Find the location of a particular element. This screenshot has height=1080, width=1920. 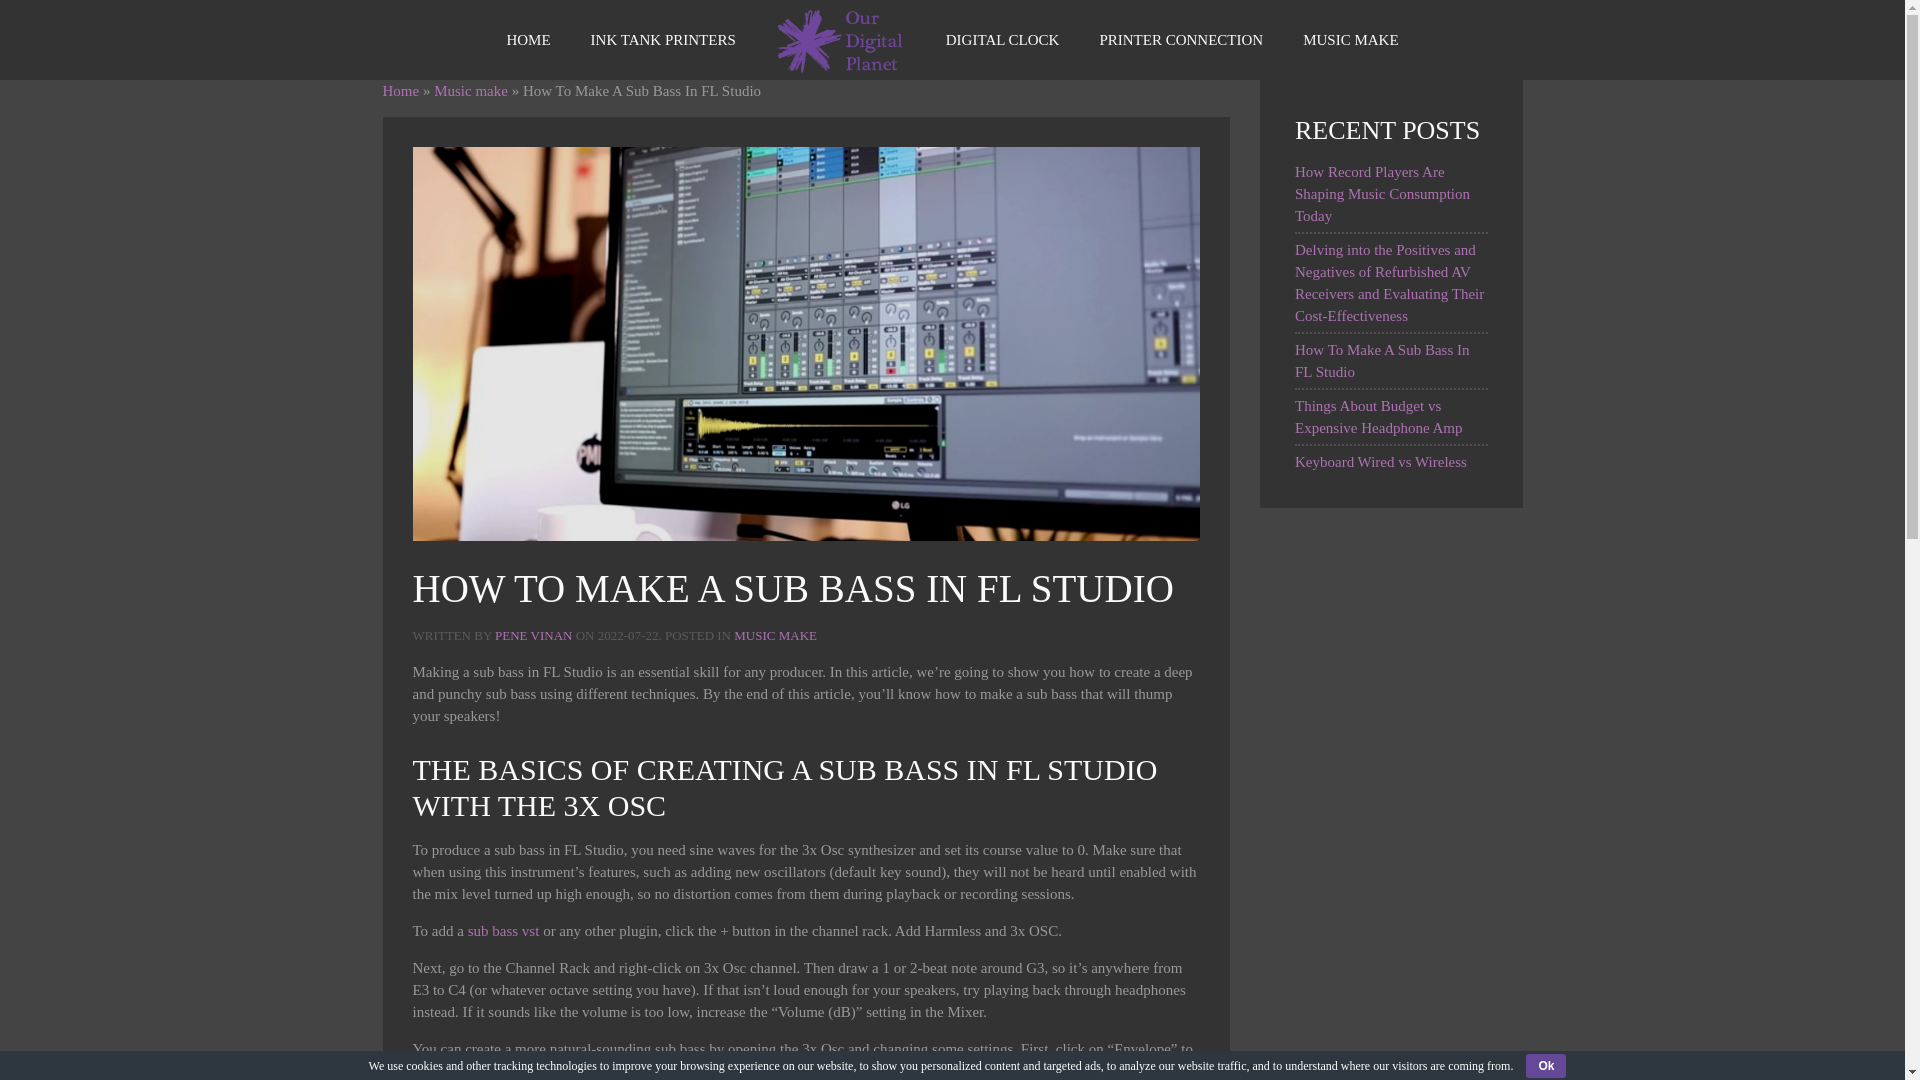

Keyboard Wired vs Wireless is located at coordinates (1380, 461).